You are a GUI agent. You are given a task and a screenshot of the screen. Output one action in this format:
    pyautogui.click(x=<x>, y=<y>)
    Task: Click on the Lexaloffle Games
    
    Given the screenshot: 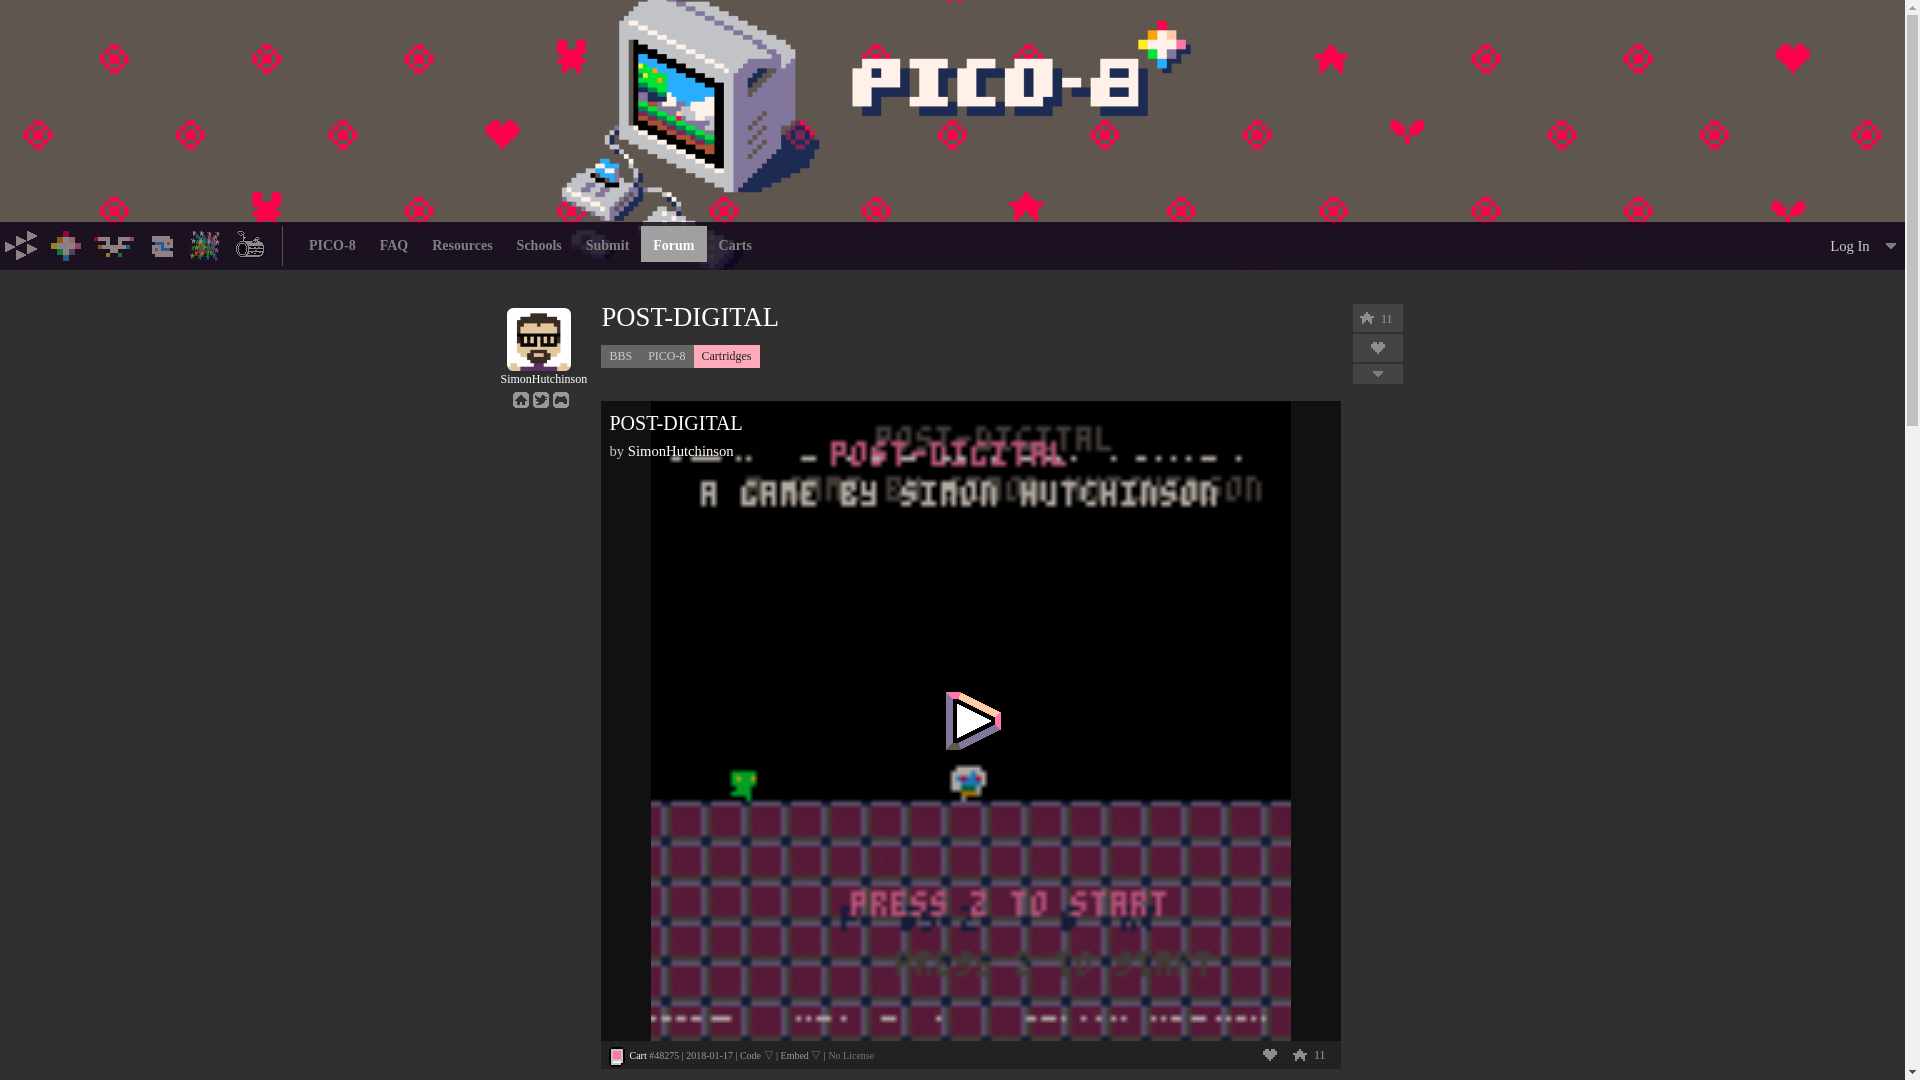 What is the action you would take?
    pyautogui.click(x=22, y=244)
    